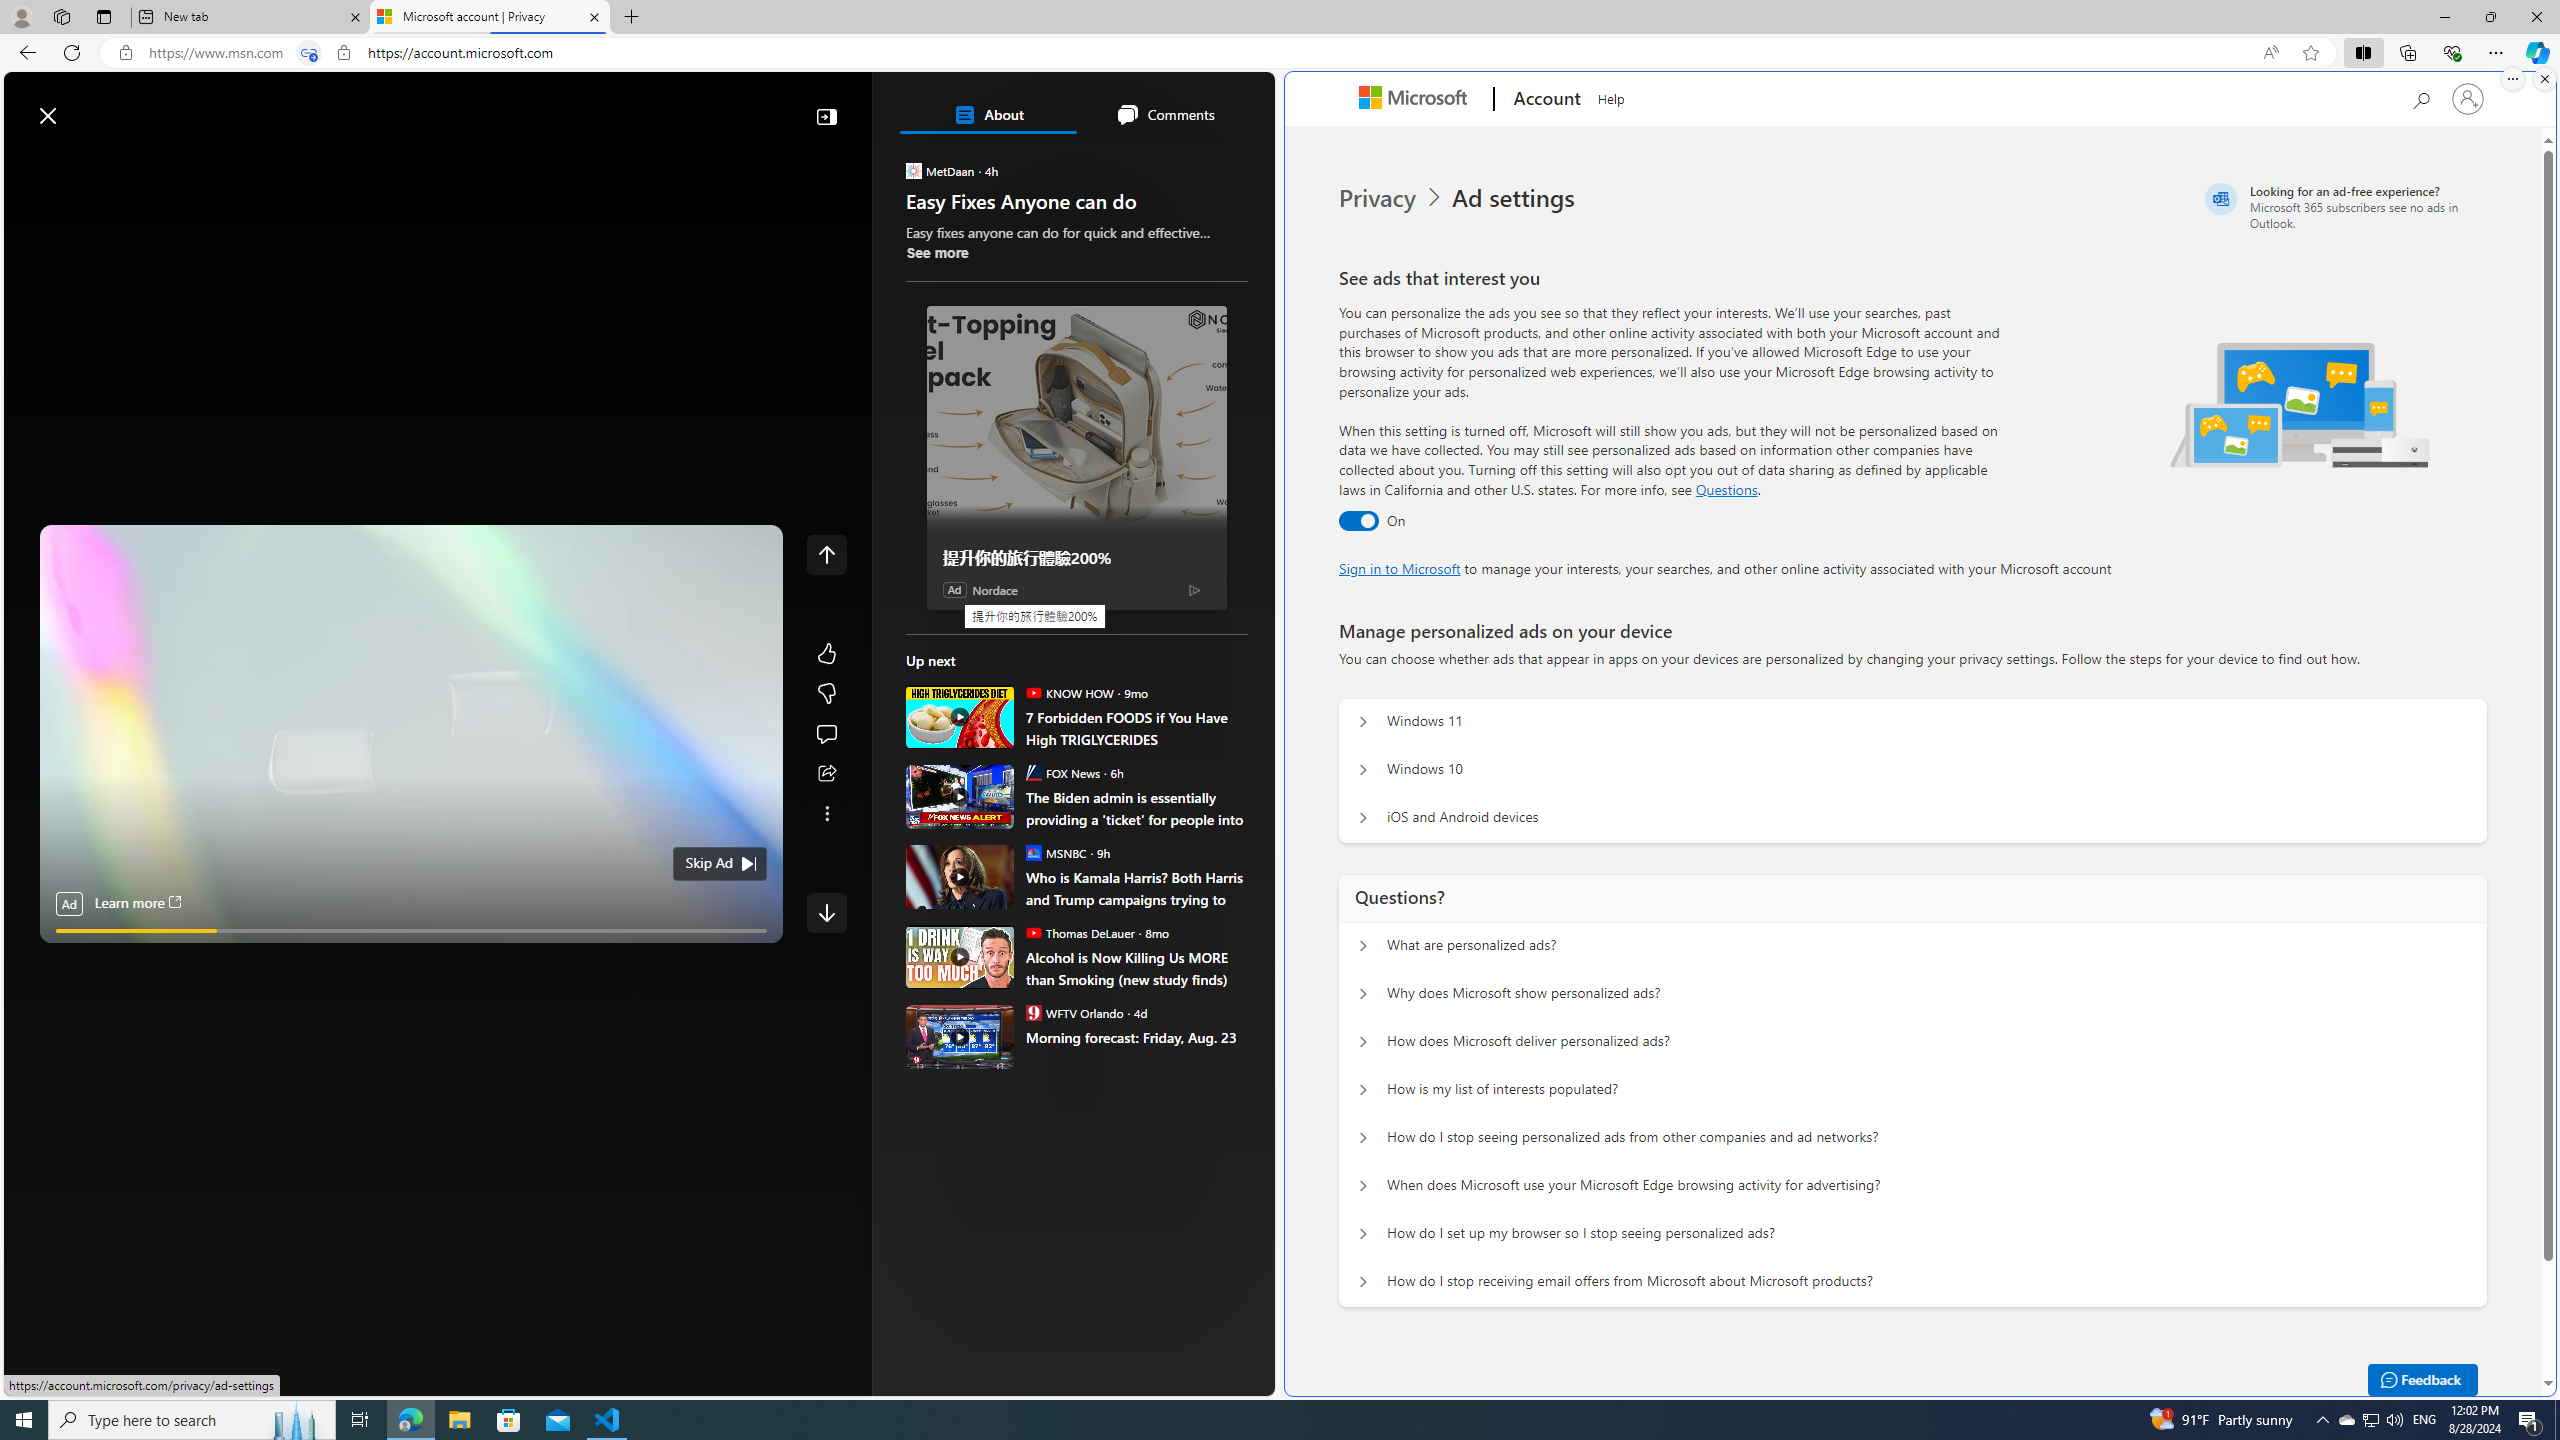  What do you see at coordinates (1164, 114) in the screenshot?
I see `Comments` at bounding box center [1164, 114].